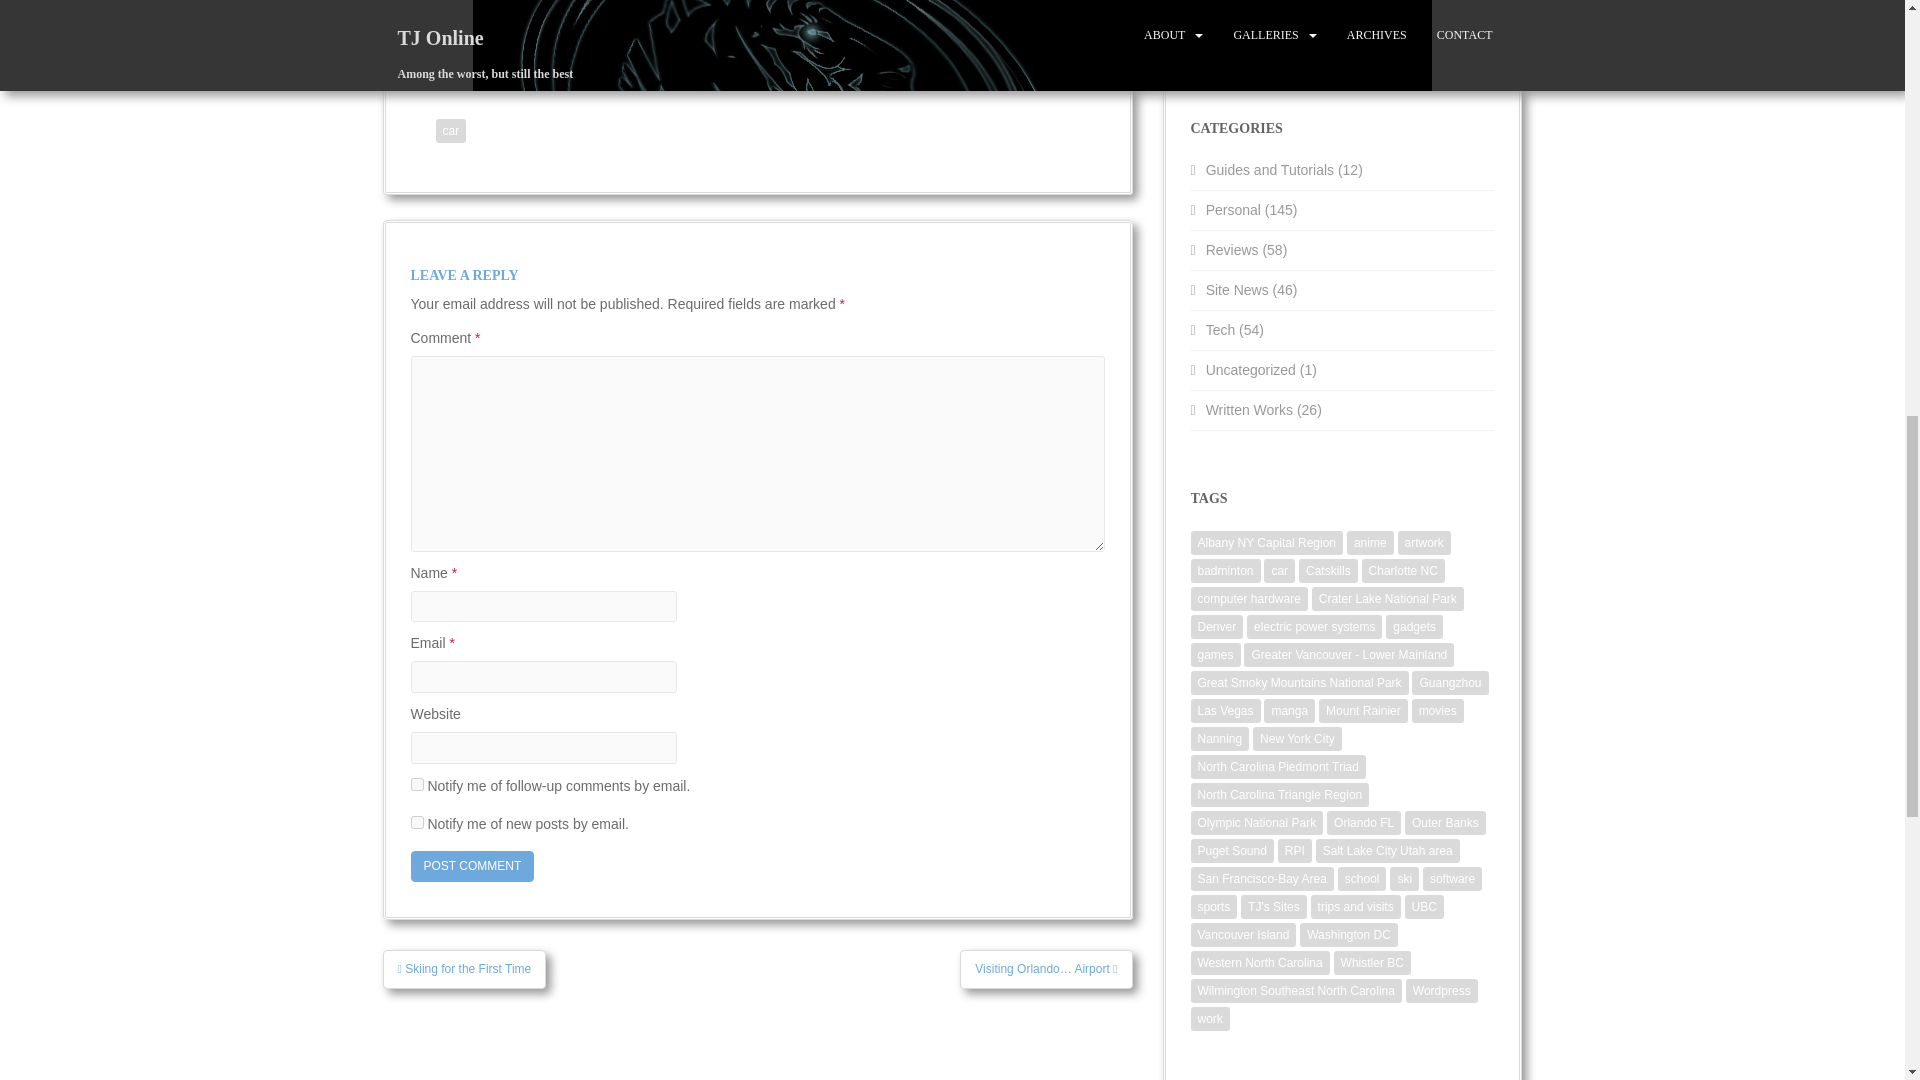 This screenshot has height=1080, width=1920. What do you see at coordinates (556, 52) in the screenshot?
I see `Click to print` at bounding box center [556, 52].